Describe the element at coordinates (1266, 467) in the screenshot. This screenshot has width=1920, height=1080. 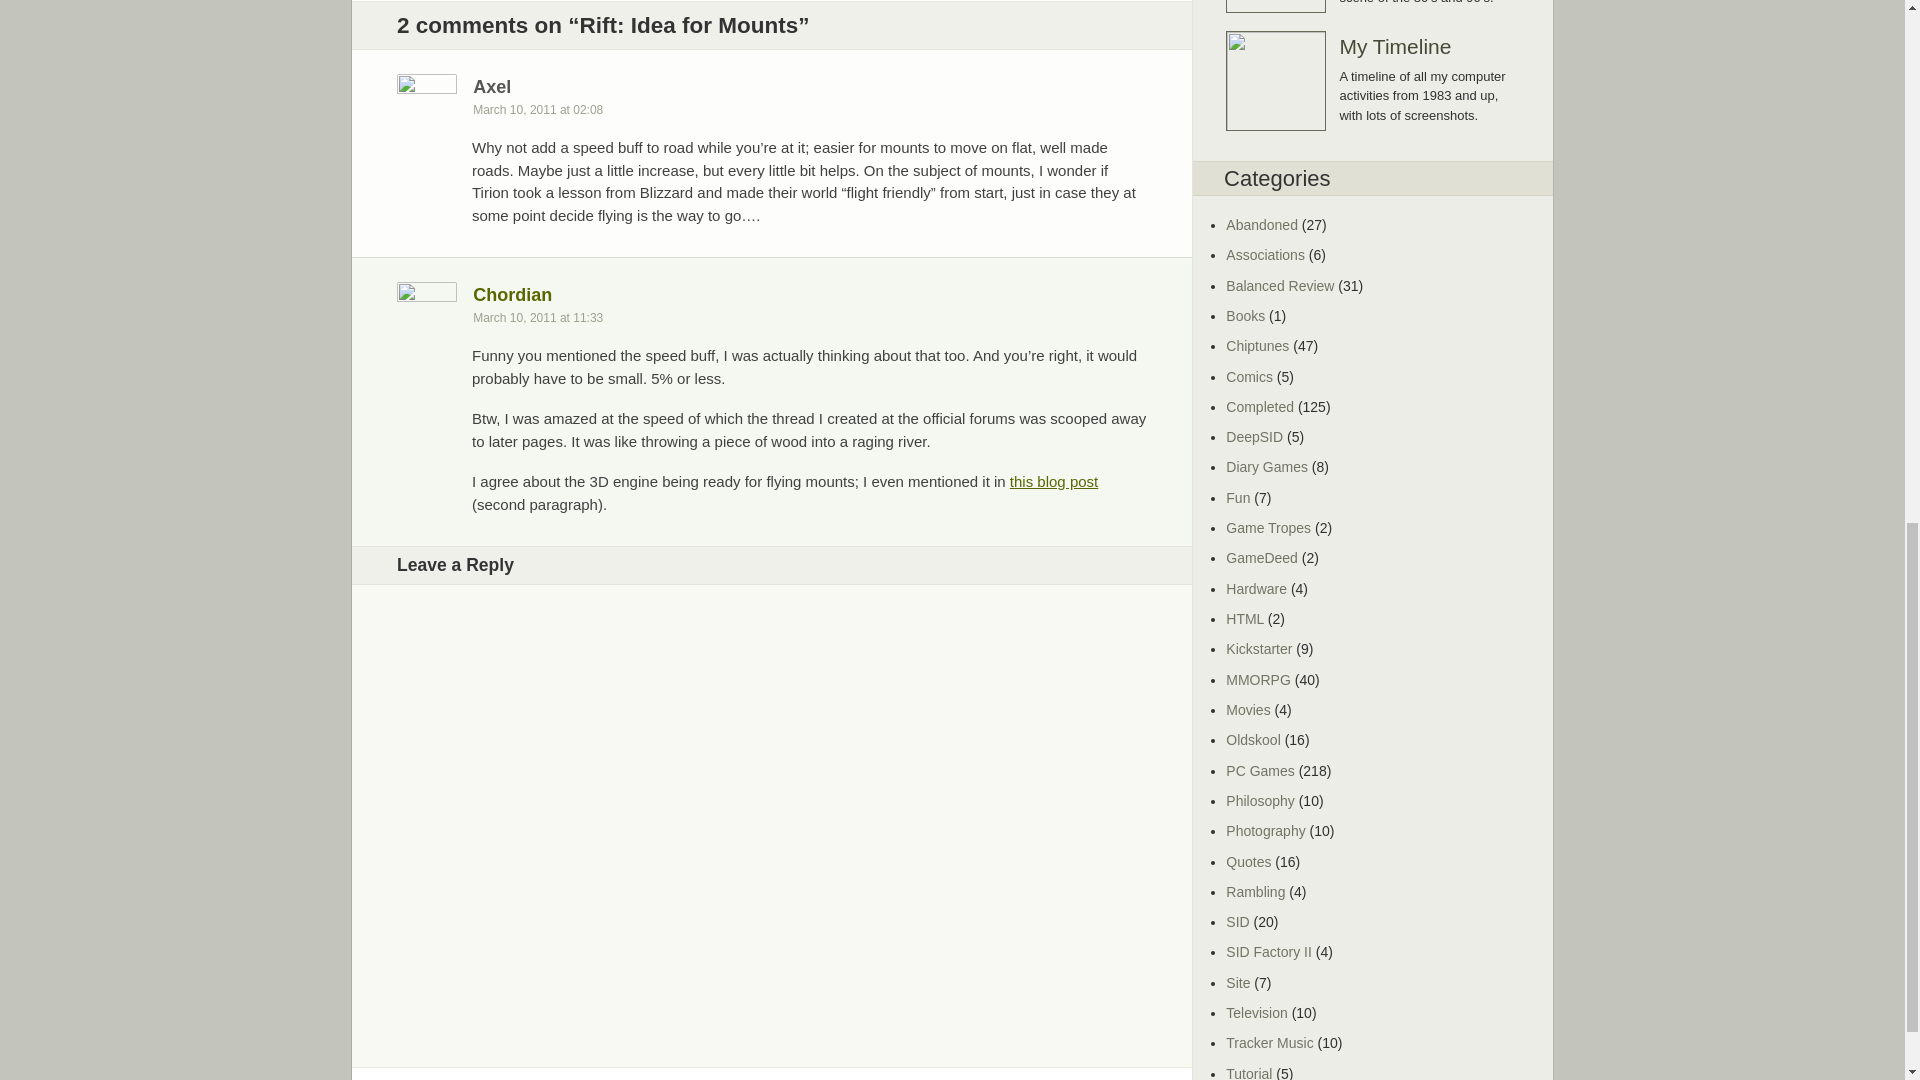
I see `Diary Games` at that location.